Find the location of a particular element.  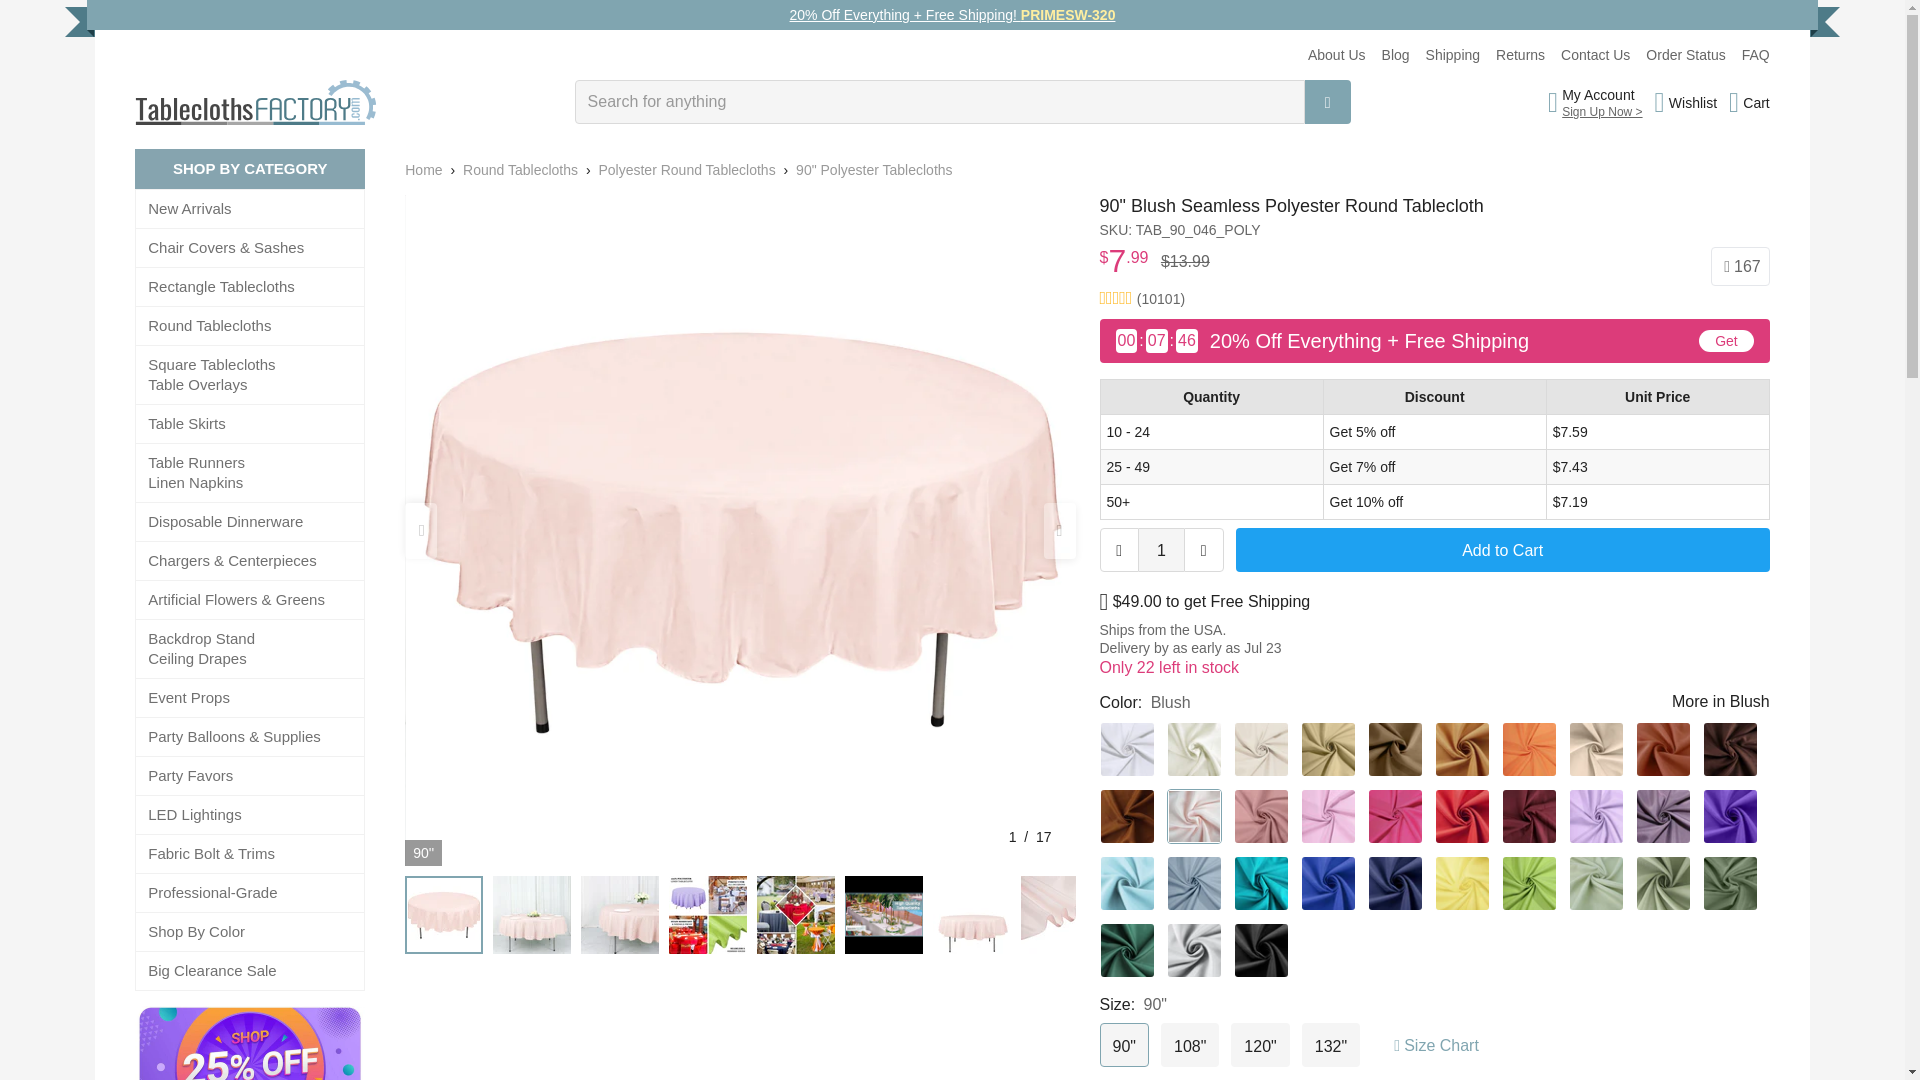

Lavender Lilac is located at coordinates (1595, 816).